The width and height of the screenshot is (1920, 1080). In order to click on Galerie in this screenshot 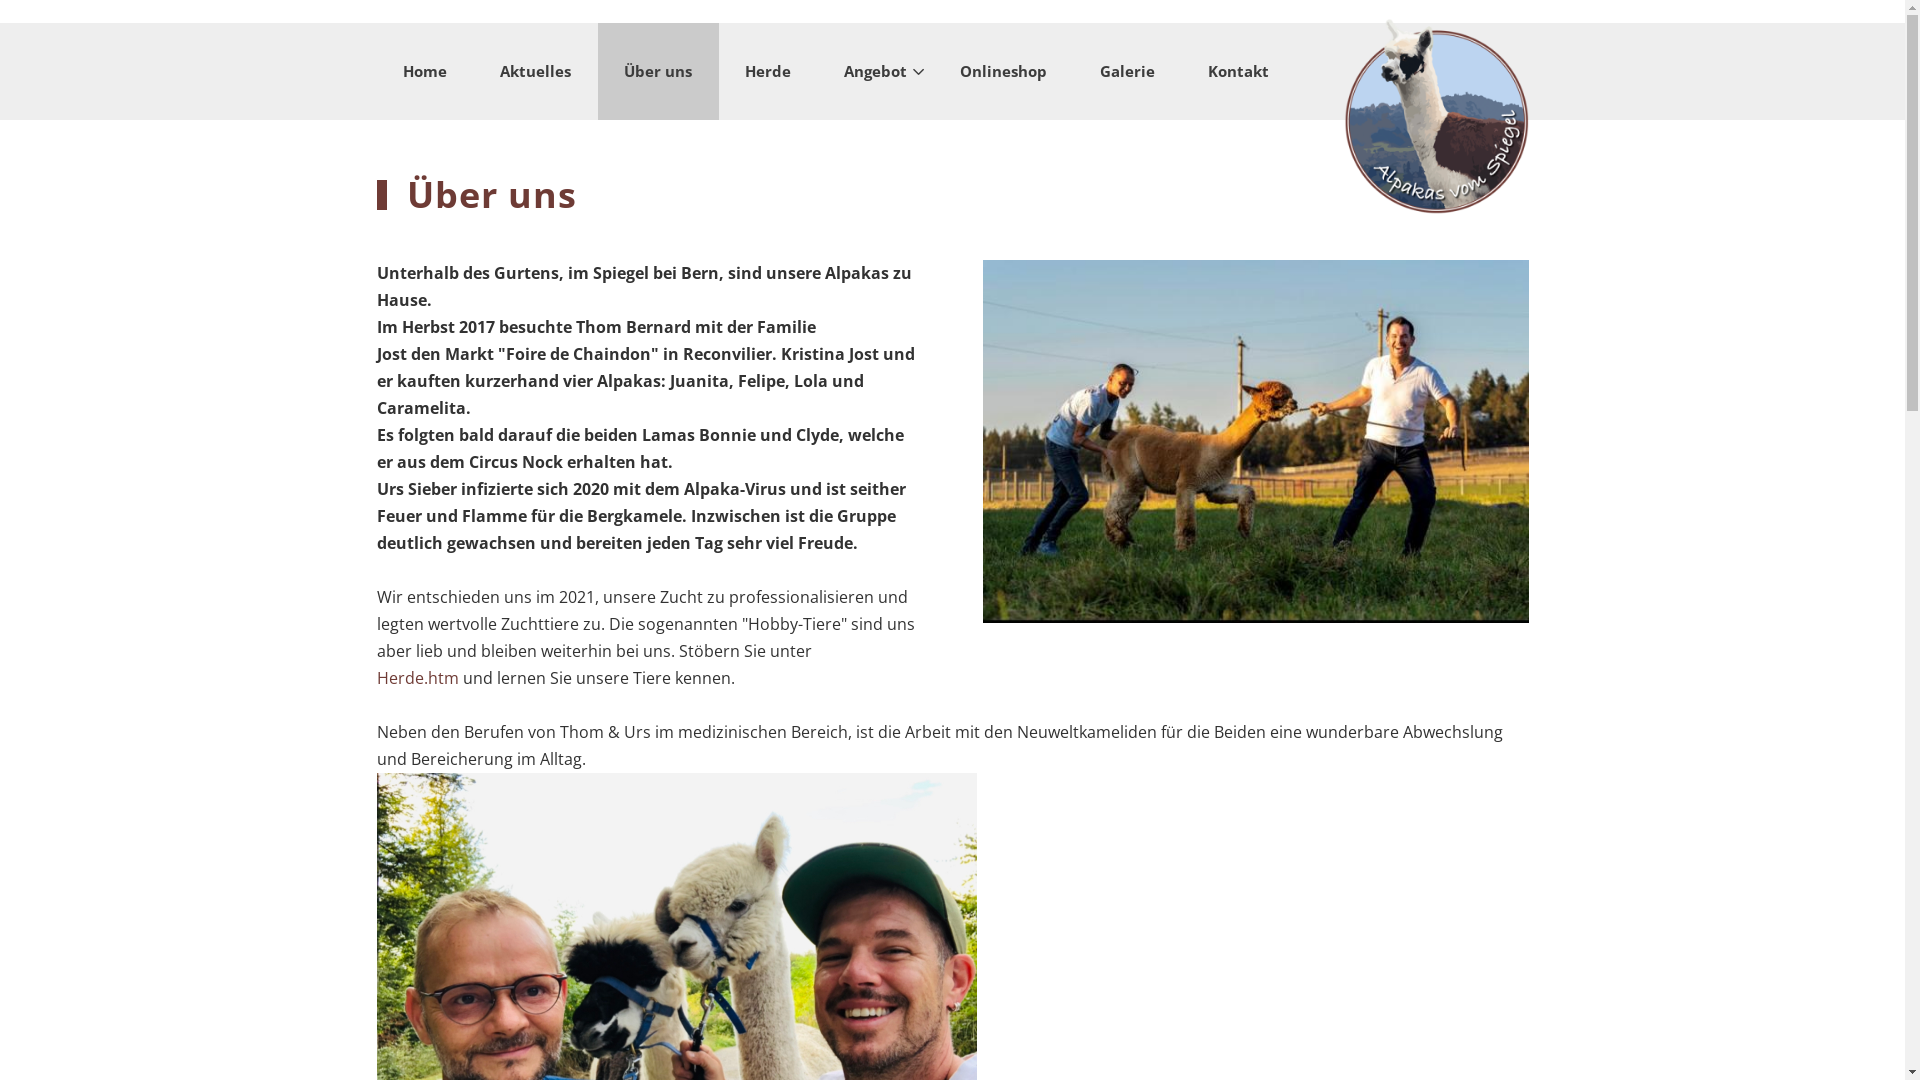, I will do `click(1128, 71)`.